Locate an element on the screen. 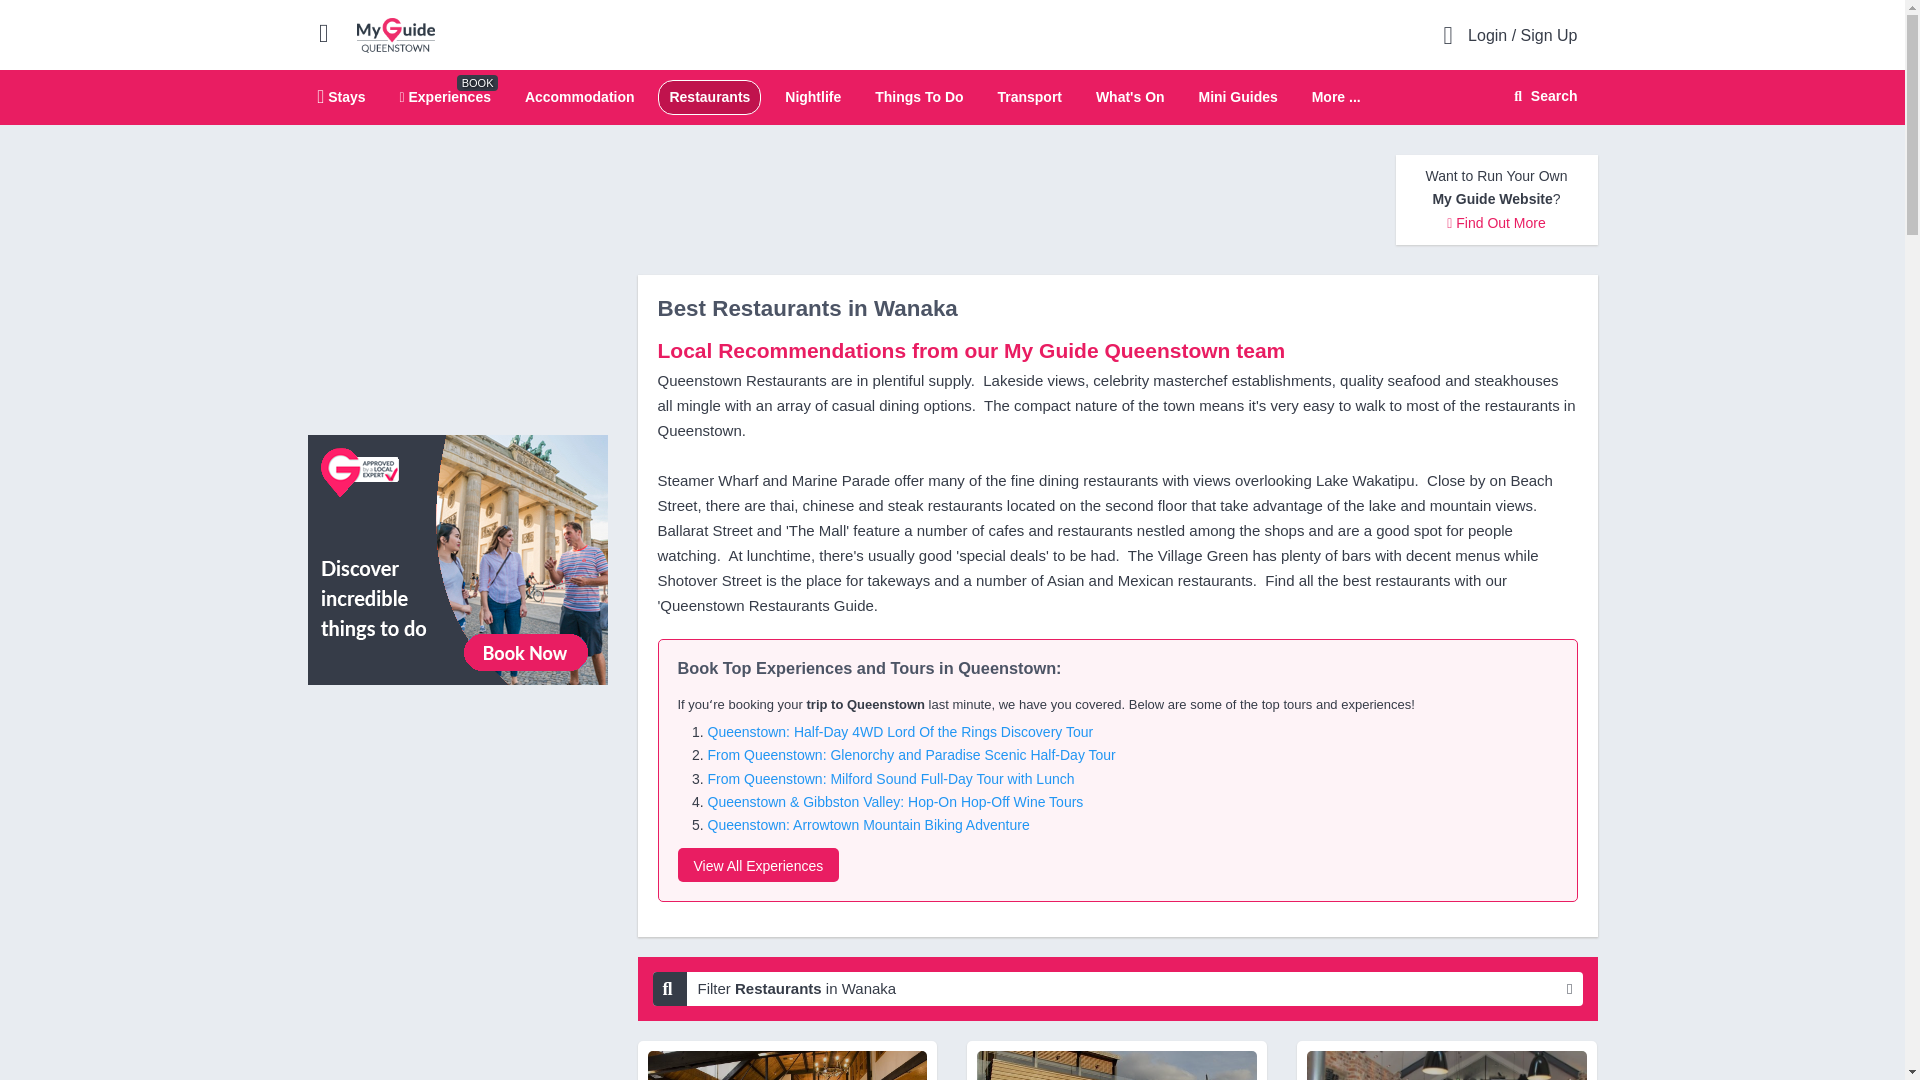 The height and width of the screenshot is (1080, 1920). Accommodation is located at coordinates (580, 96).